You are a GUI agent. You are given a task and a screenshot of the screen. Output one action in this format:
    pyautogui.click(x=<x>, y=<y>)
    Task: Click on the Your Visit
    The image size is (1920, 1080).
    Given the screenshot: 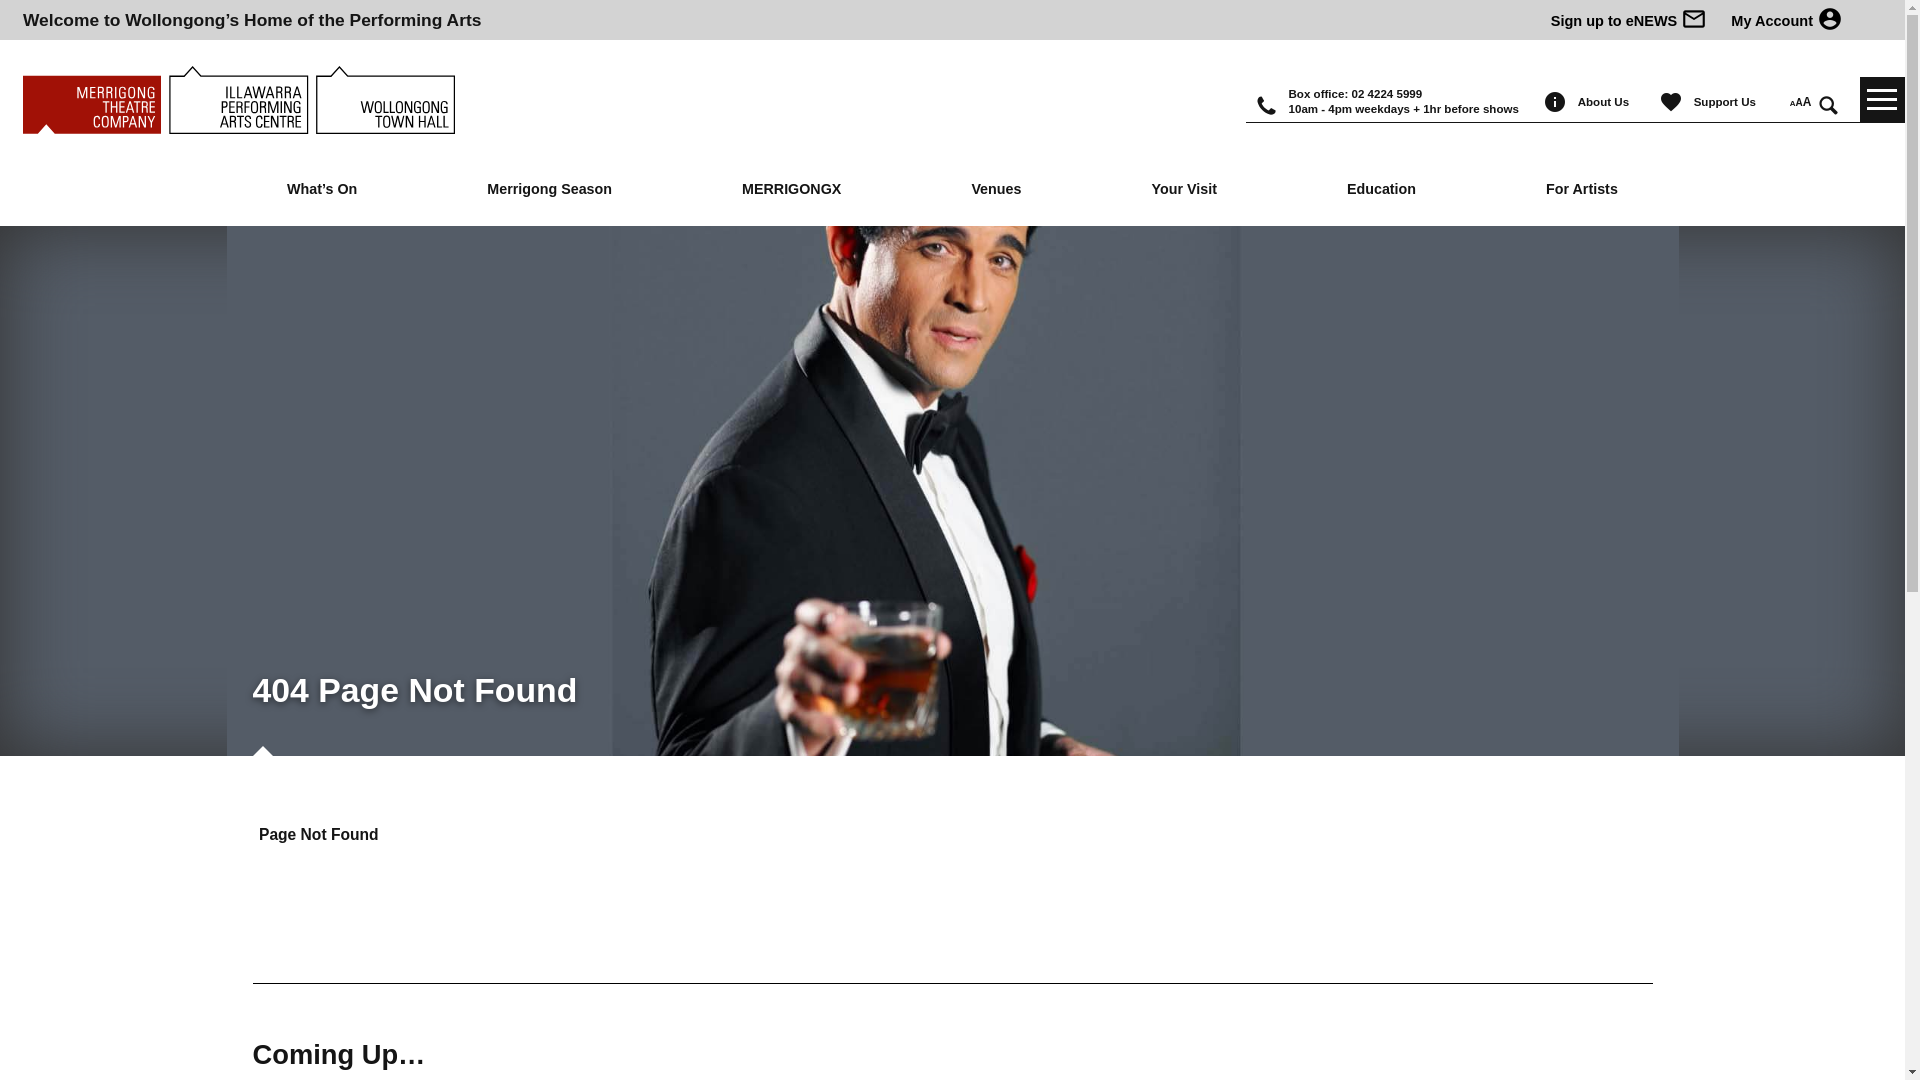 What is the action you would take?
    pyautogui.click(x=1184, y=190)
    